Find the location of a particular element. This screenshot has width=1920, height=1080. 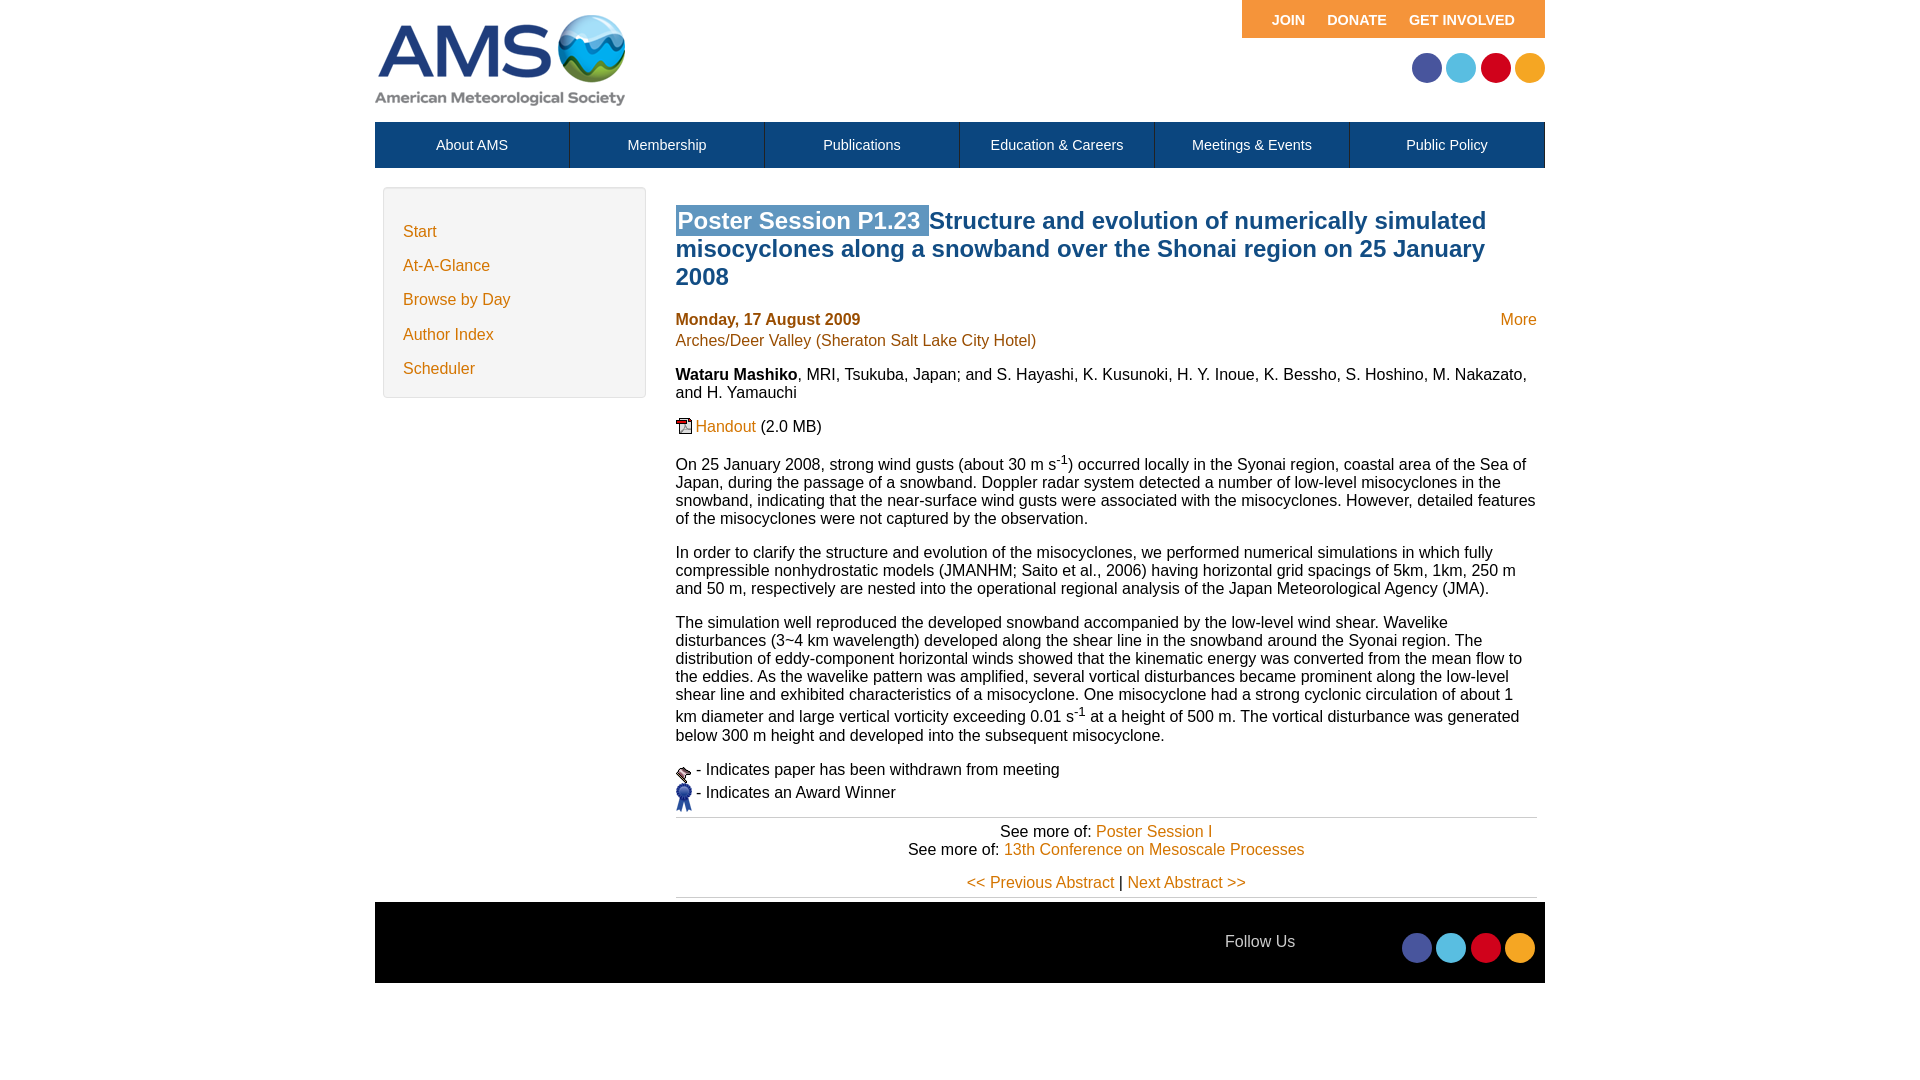

DONATE is located at coordinates (1352, 18).